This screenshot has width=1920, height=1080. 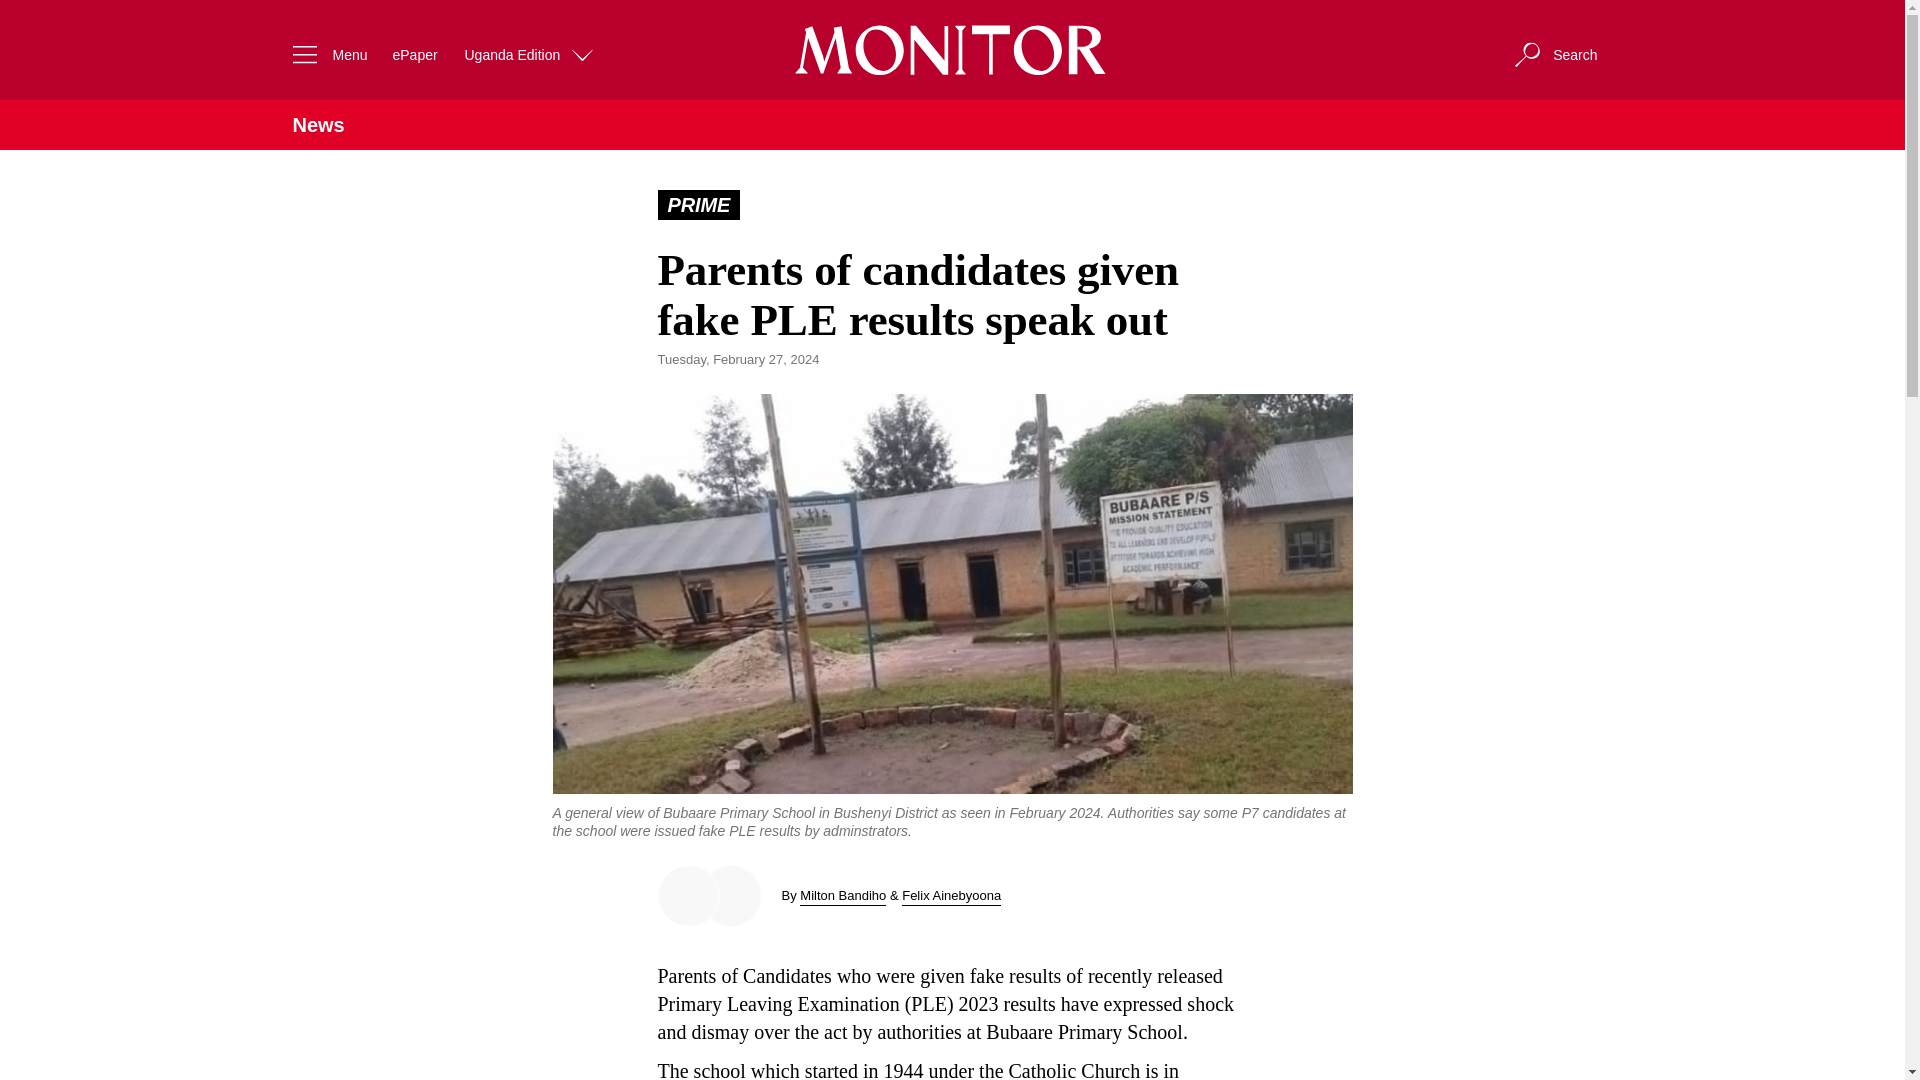 What do you see at coordinates (324, 54) in the screenshot?
I see `Menu` at bounding box center [324, 54].